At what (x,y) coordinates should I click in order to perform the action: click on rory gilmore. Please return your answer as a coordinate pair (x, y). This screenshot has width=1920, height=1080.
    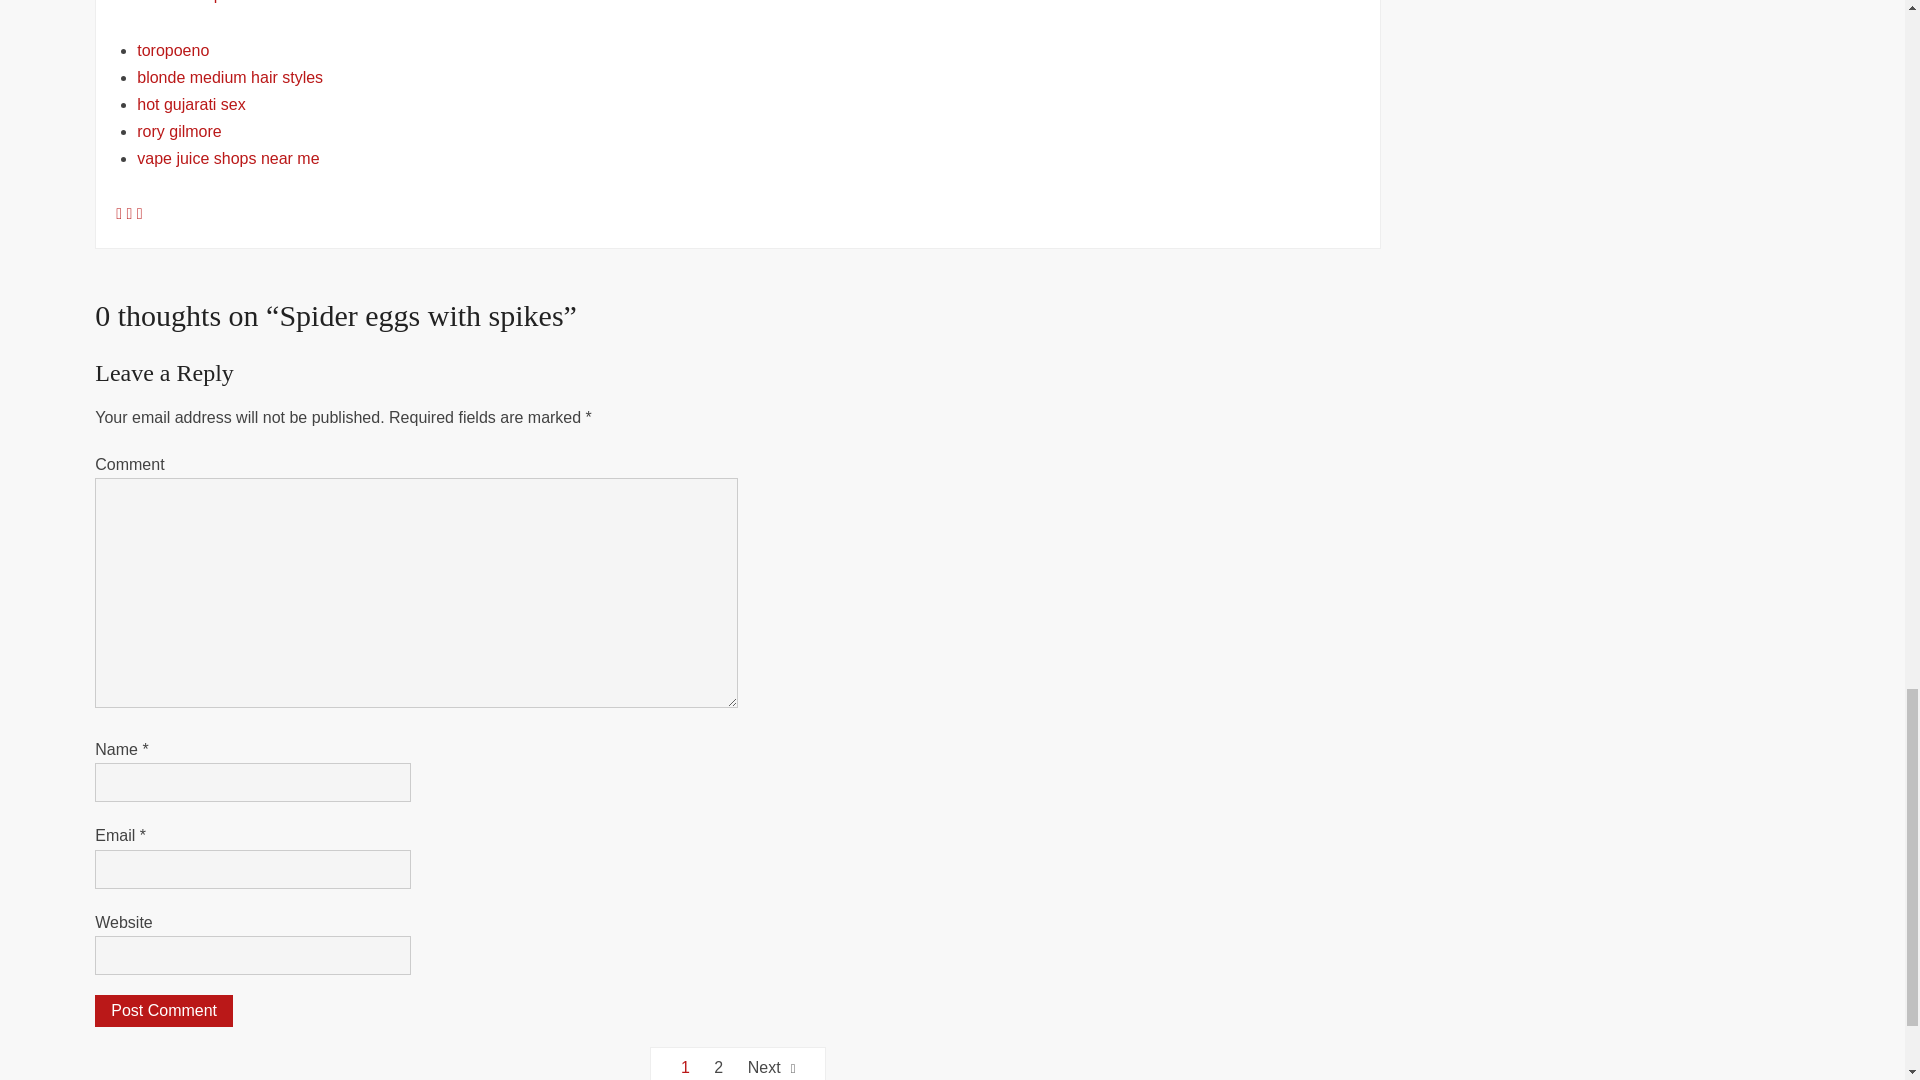
    Looking at the image, I should click on (178, 132).